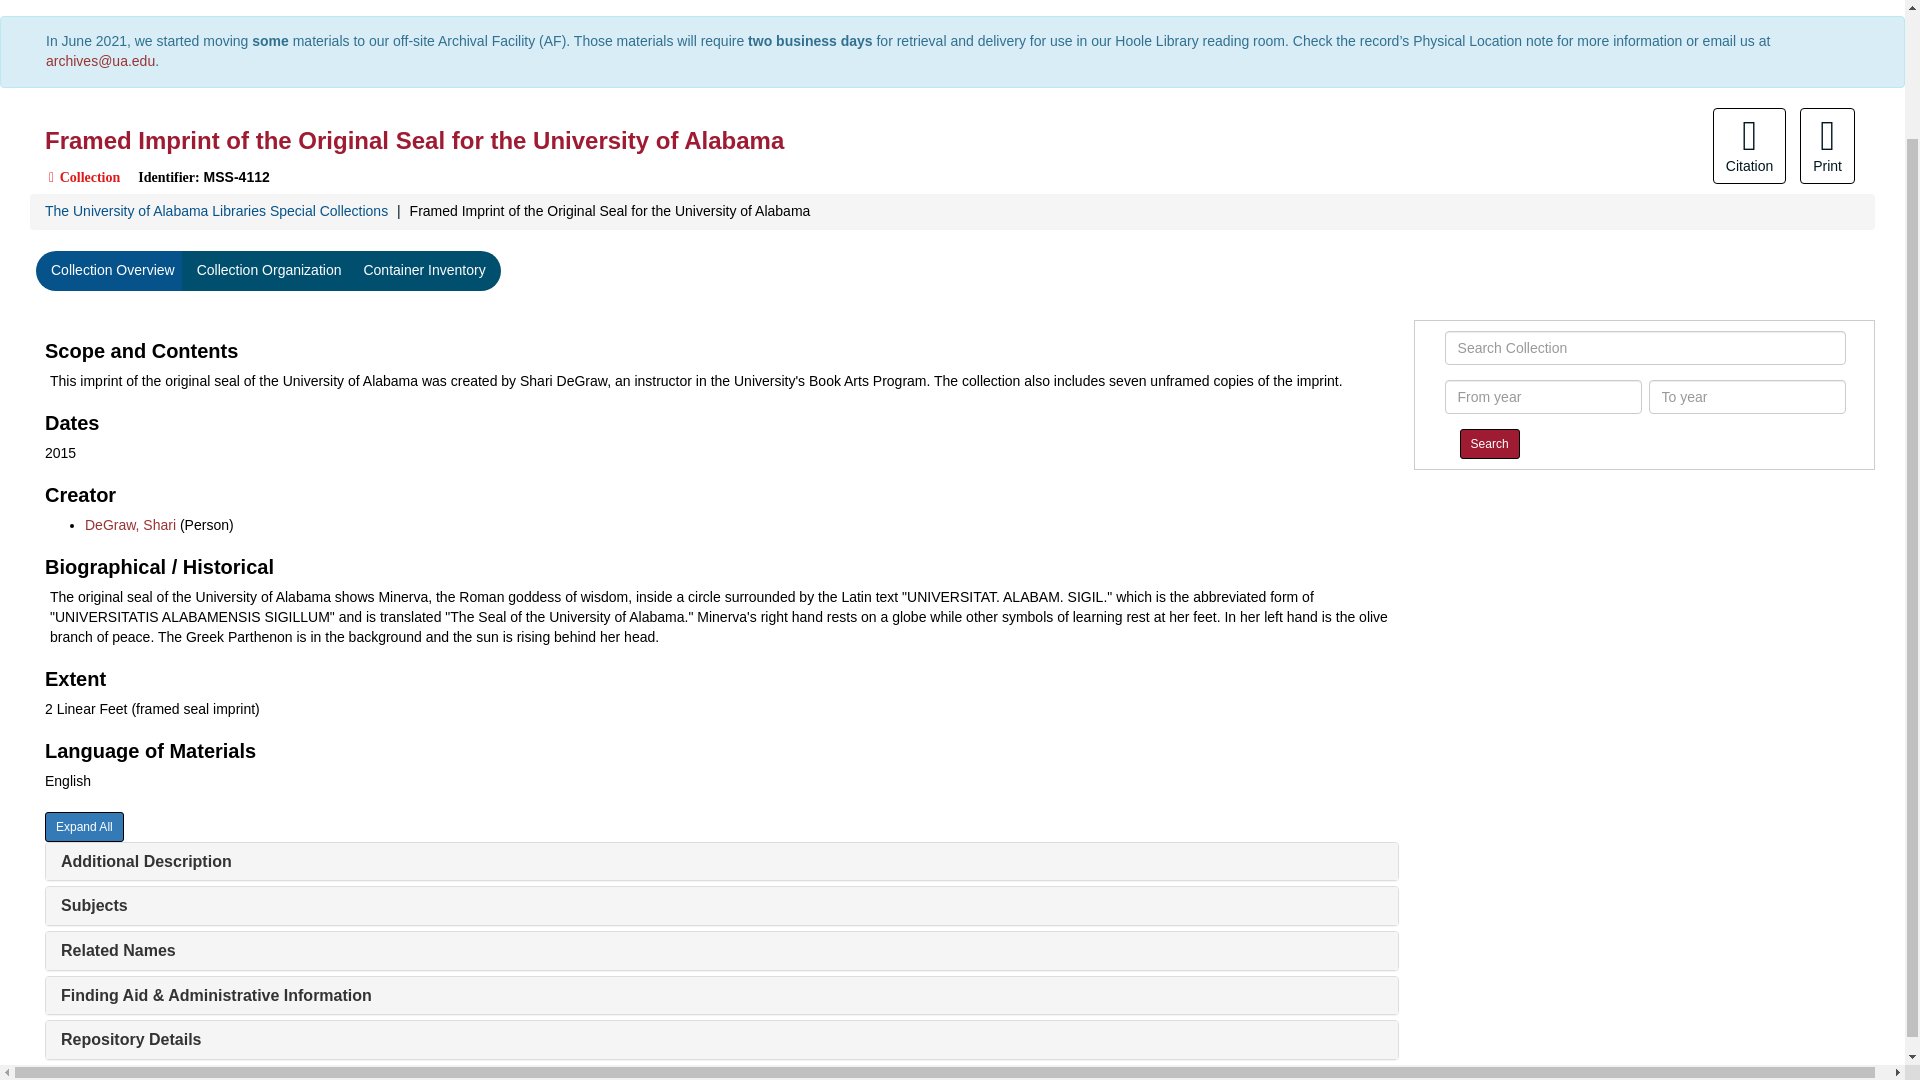 This screenshot has height=1080, width=1920. What do you see at coordinates (130, 525) in the screenshot?
I see `DeGraw, Shari` at bounding box center [130, 525].